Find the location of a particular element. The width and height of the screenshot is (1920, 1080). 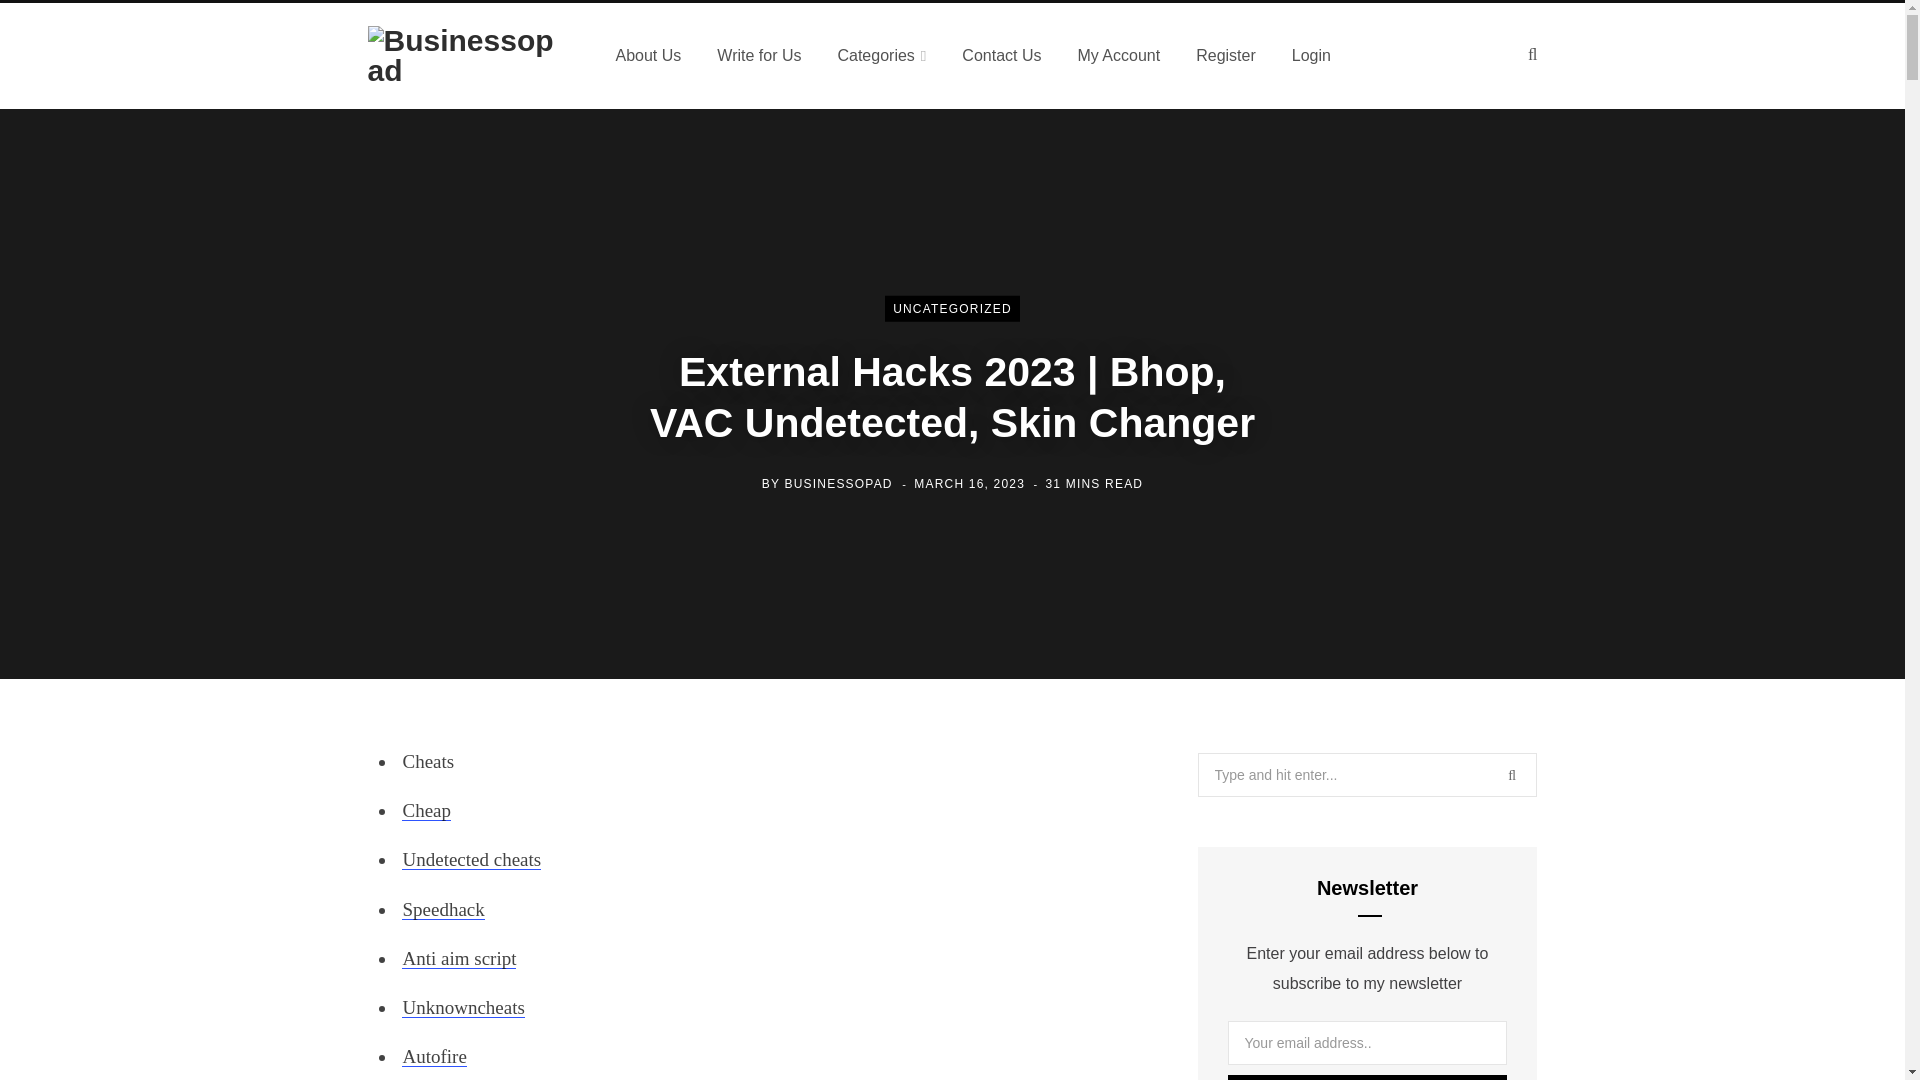

Posts by businessopad is located at coordinates (838, 483).